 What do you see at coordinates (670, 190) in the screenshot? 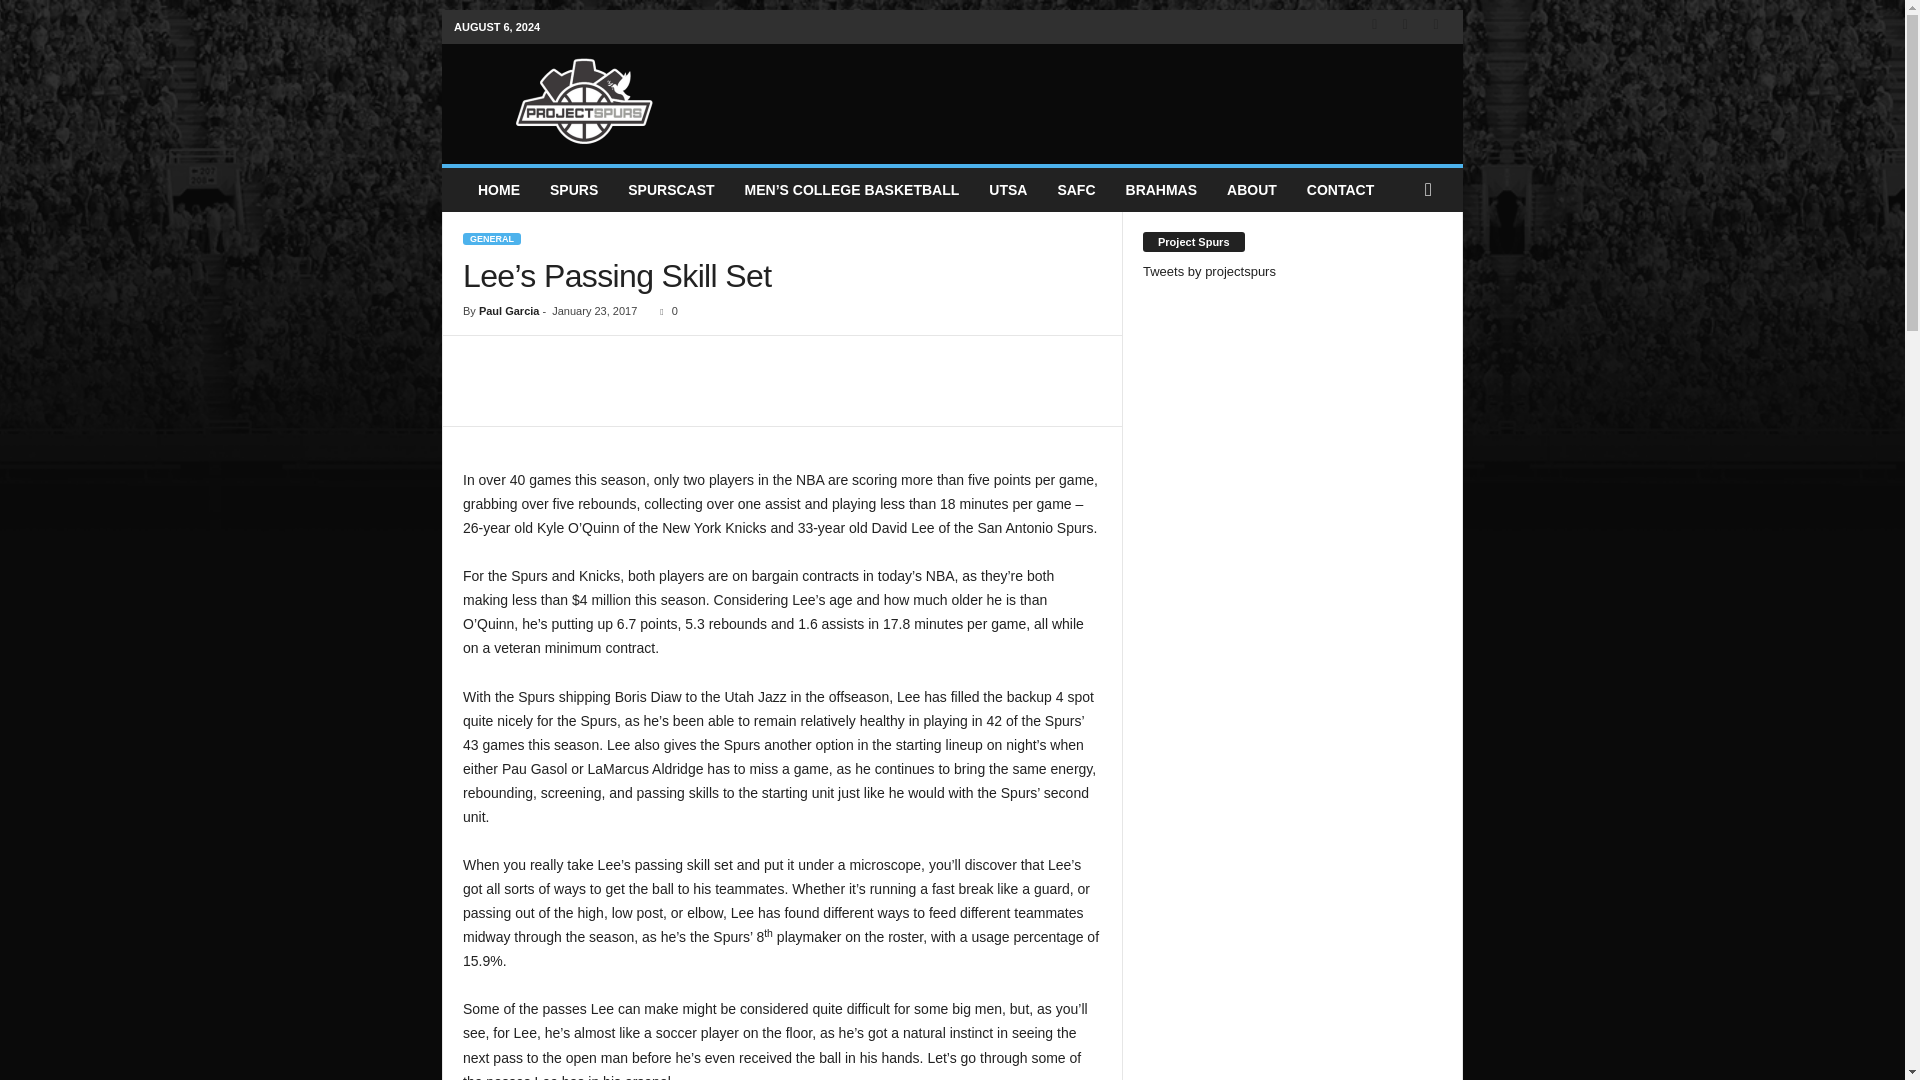
I see `SPURSCAST` at bounding box center [670, 190].